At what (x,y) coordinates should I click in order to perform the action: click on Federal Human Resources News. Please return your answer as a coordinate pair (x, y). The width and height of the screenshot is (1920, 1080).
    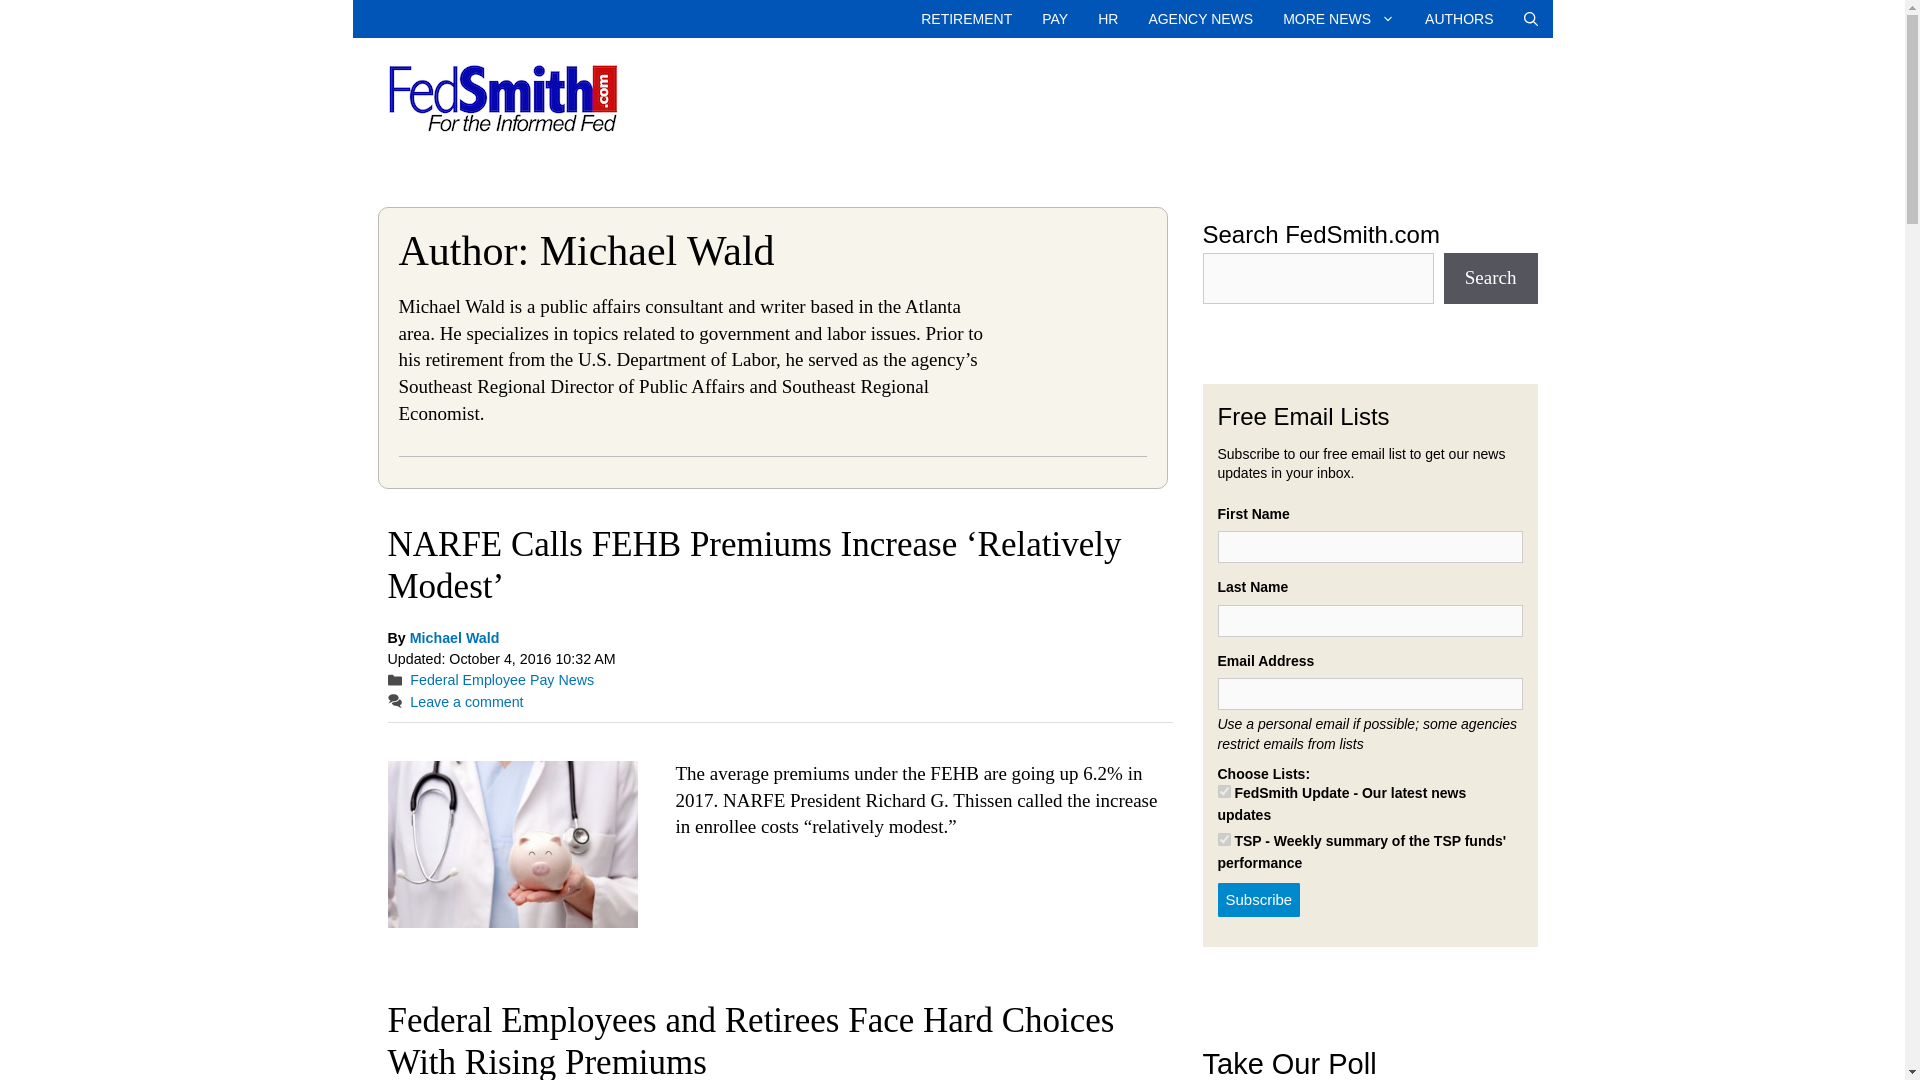
    Looking at the image, I should click on (1107, 18).